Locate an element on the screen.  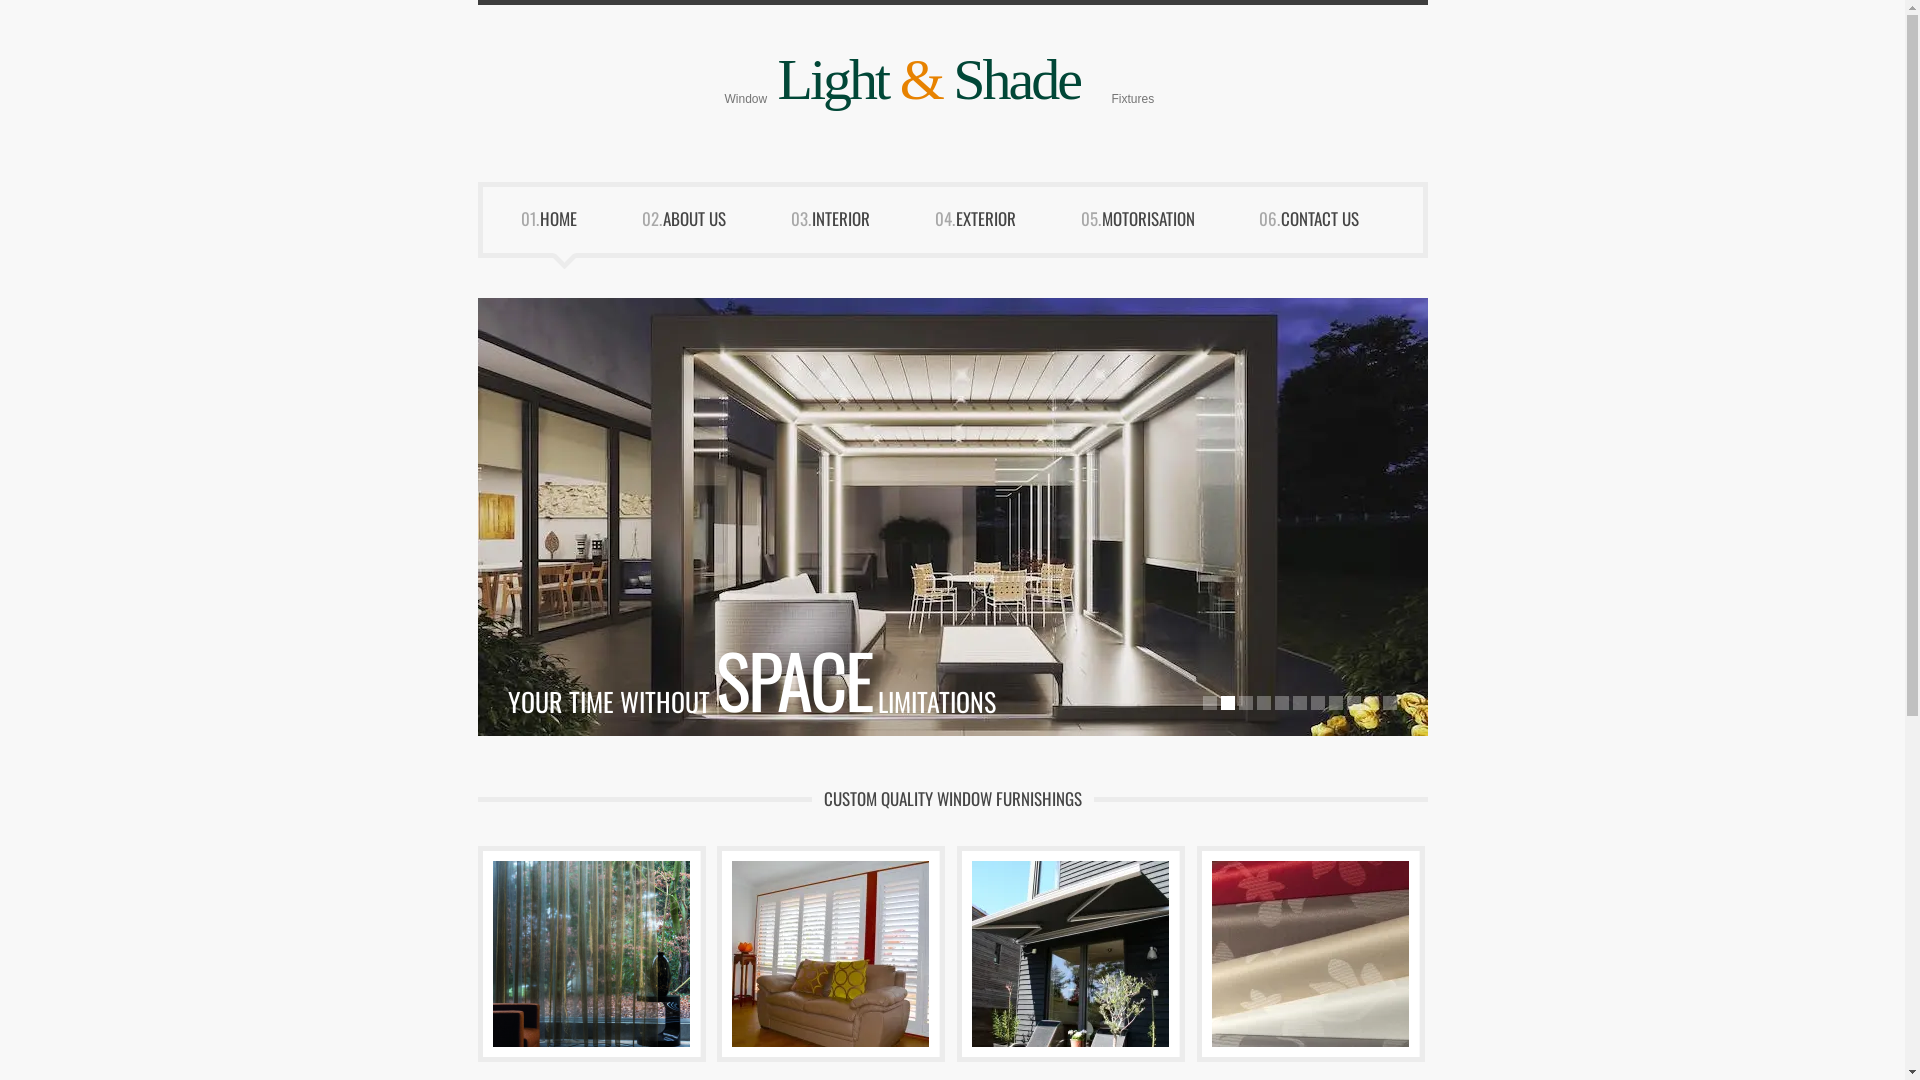
Permanent Link to Awnings is located at coordinates (1070, 954).